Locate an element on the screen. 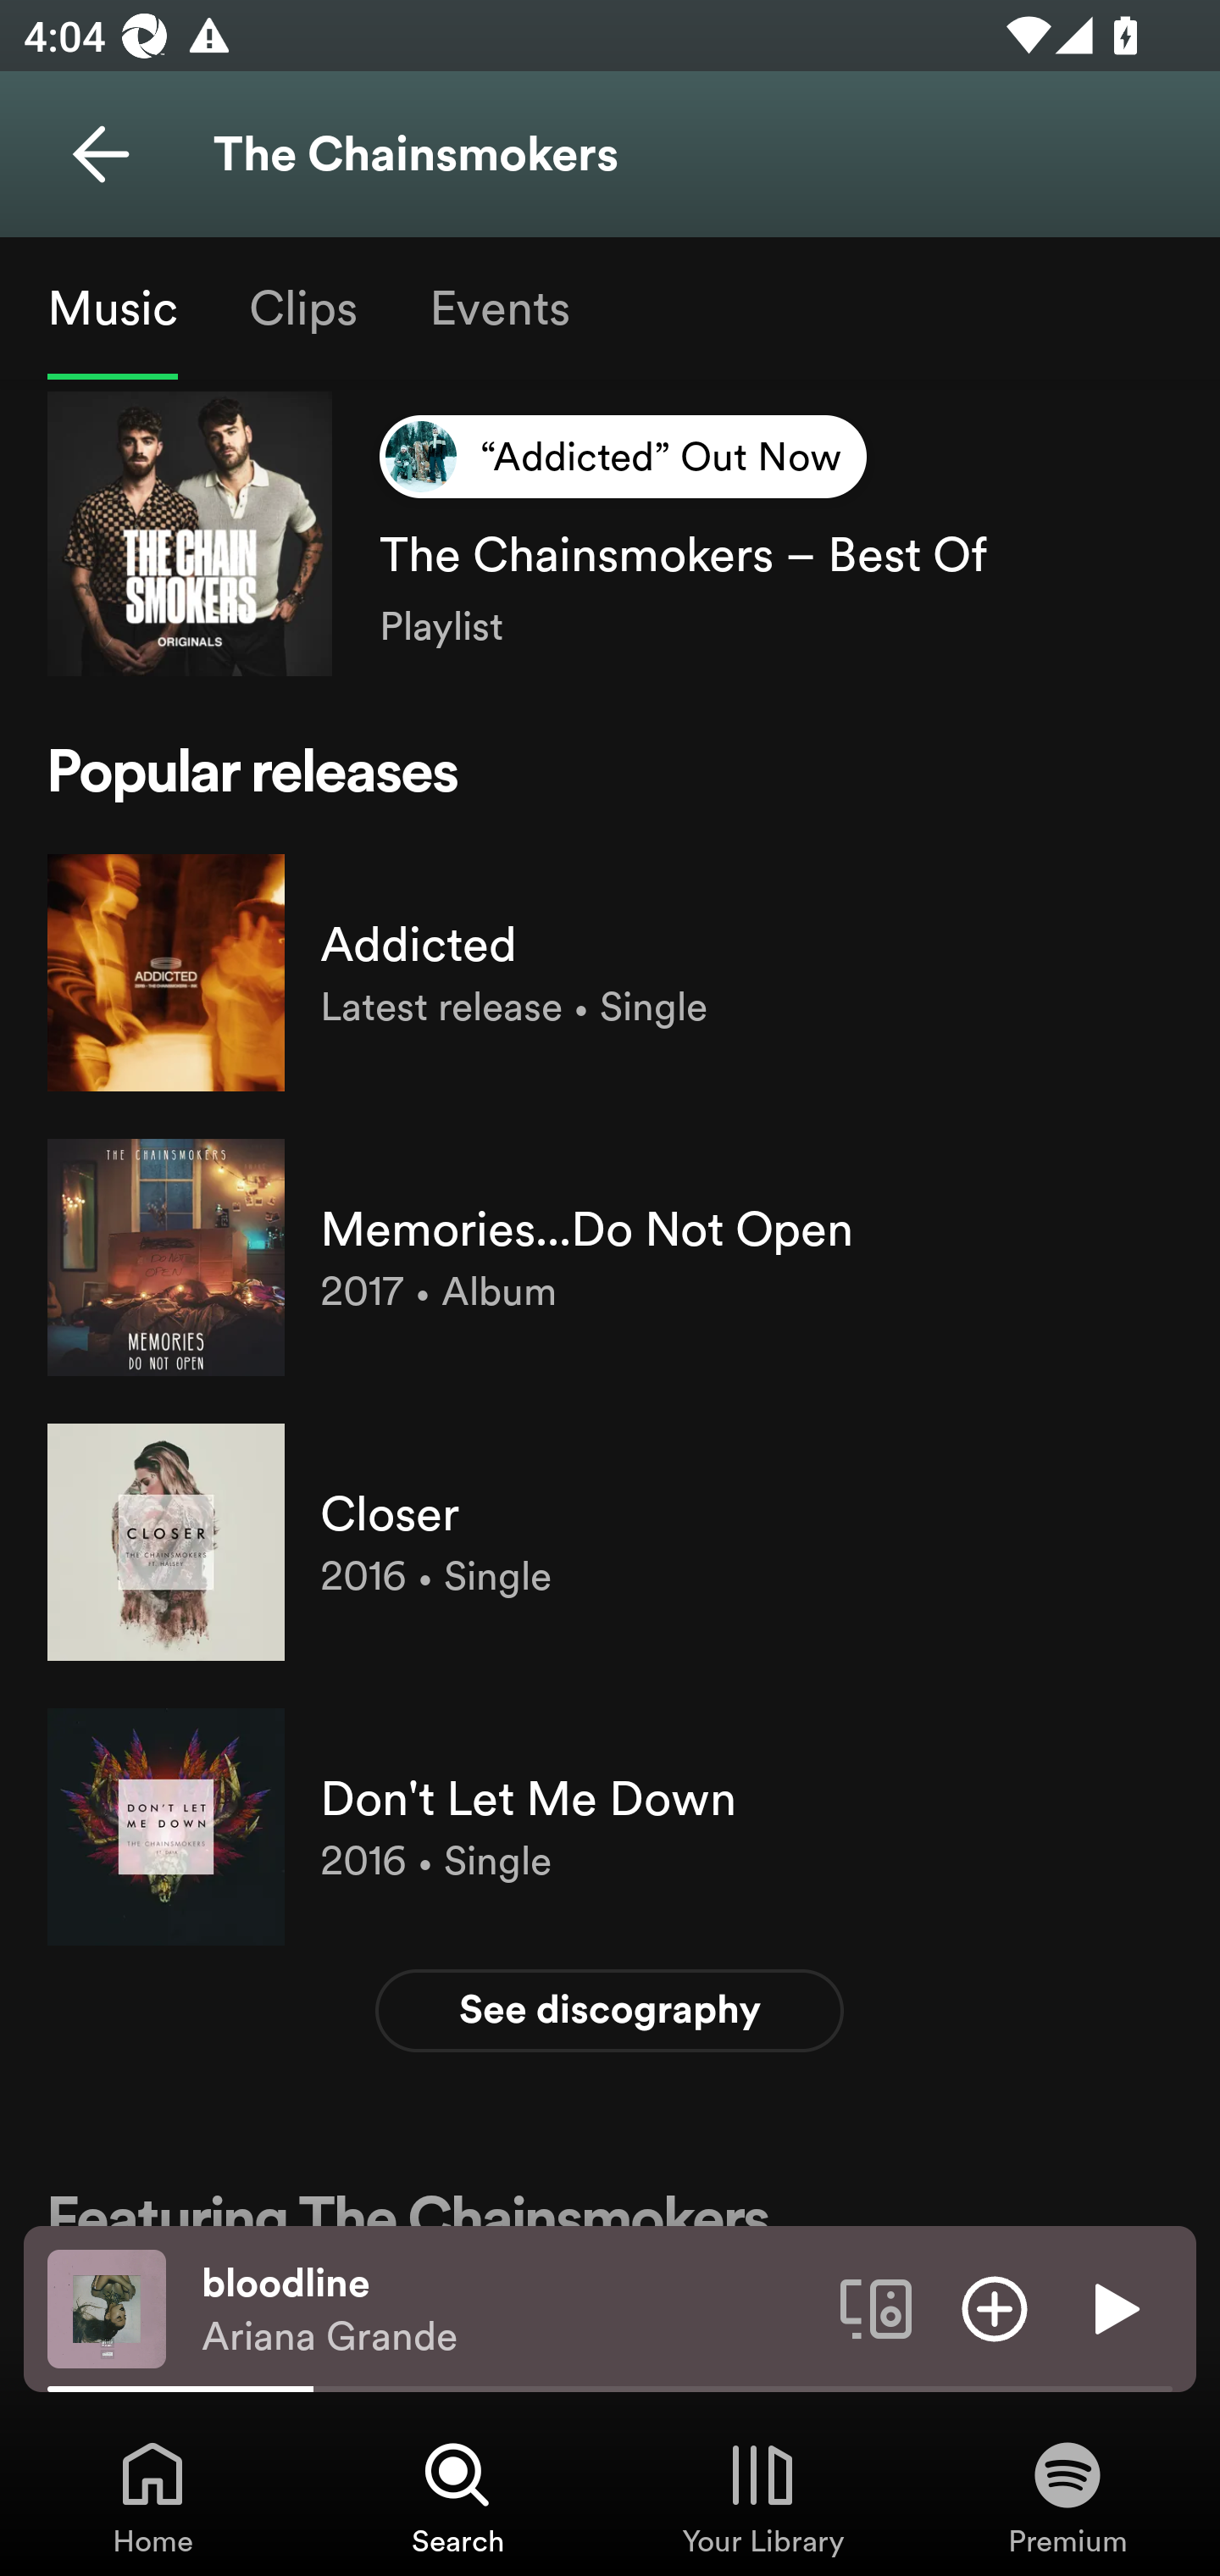  Memories...Do Not Open 2017 • Album is located at coordinates (610, 1257).